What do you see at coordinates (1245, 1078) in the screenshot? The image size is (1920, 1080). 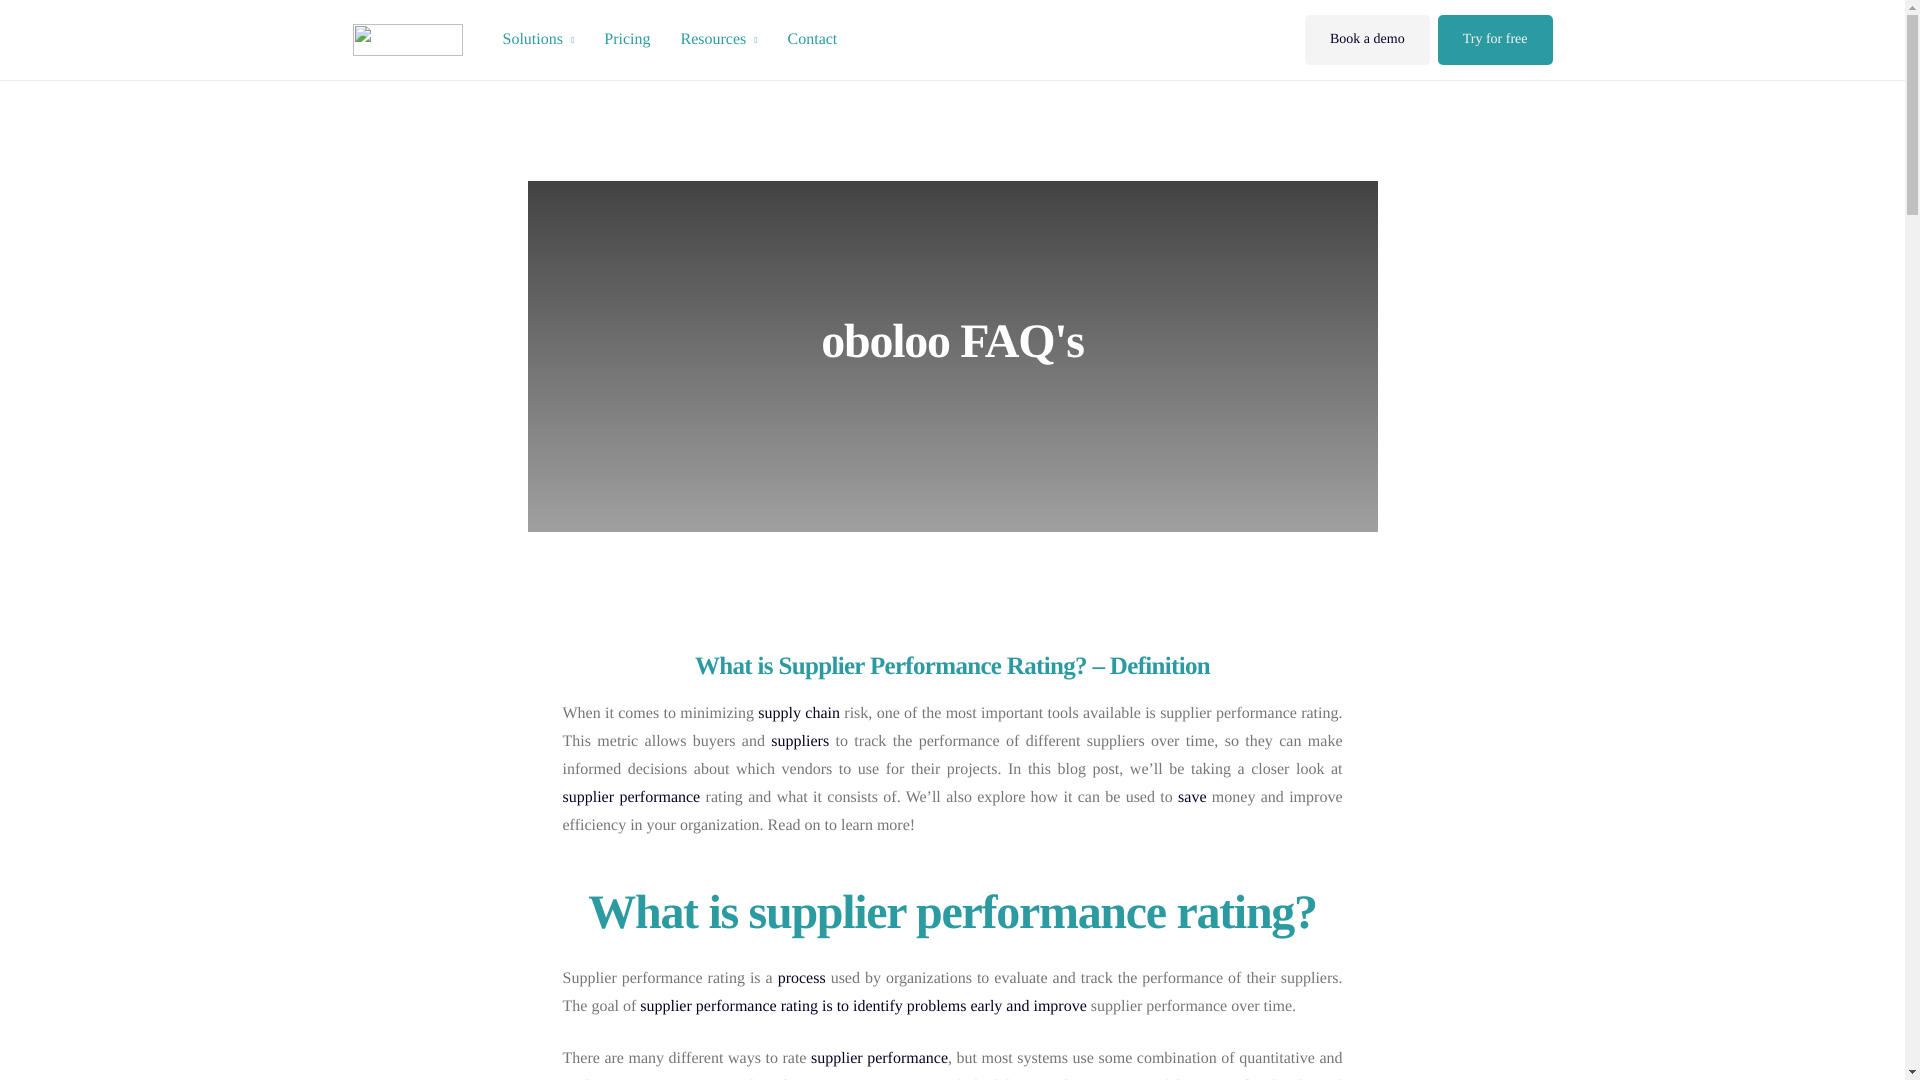 I see `quality` at bounding box center [1245, 1078].